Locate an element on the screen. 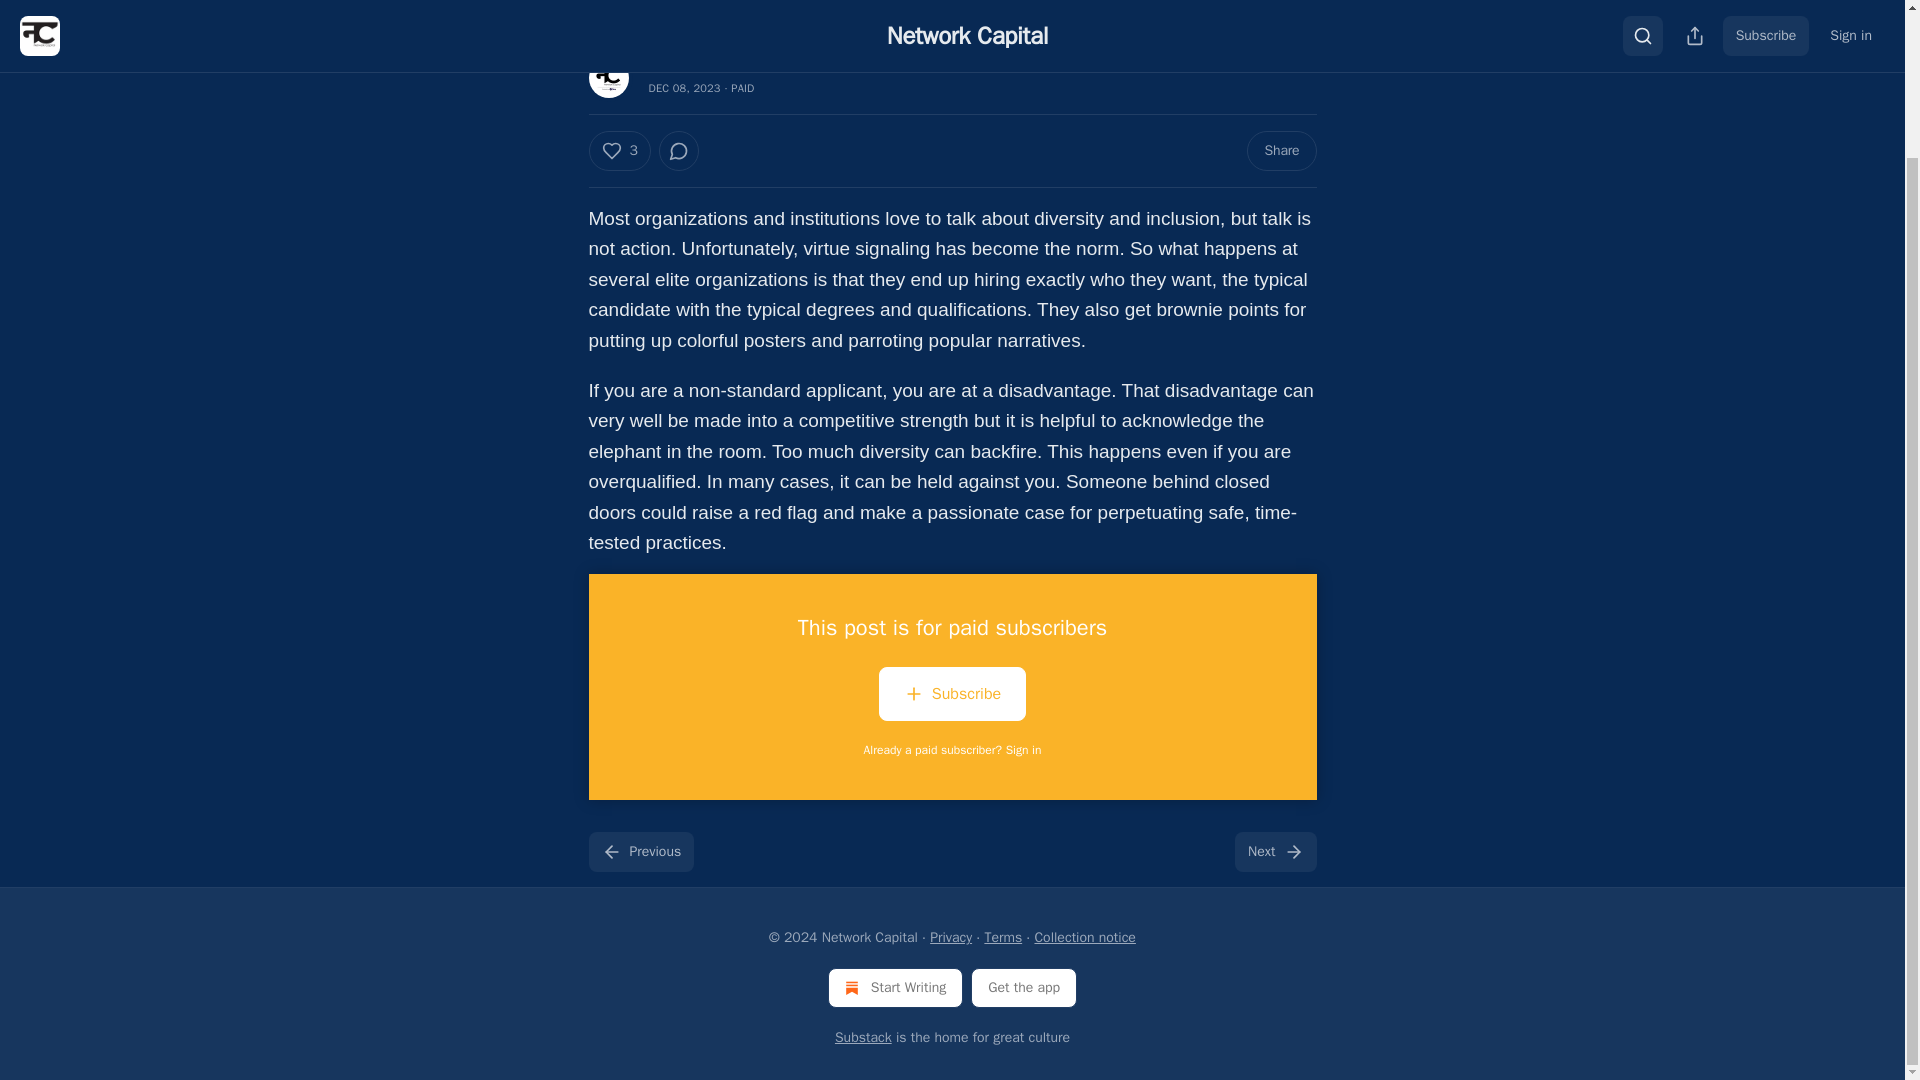  Start Writing is located at coordinates (895, 987).